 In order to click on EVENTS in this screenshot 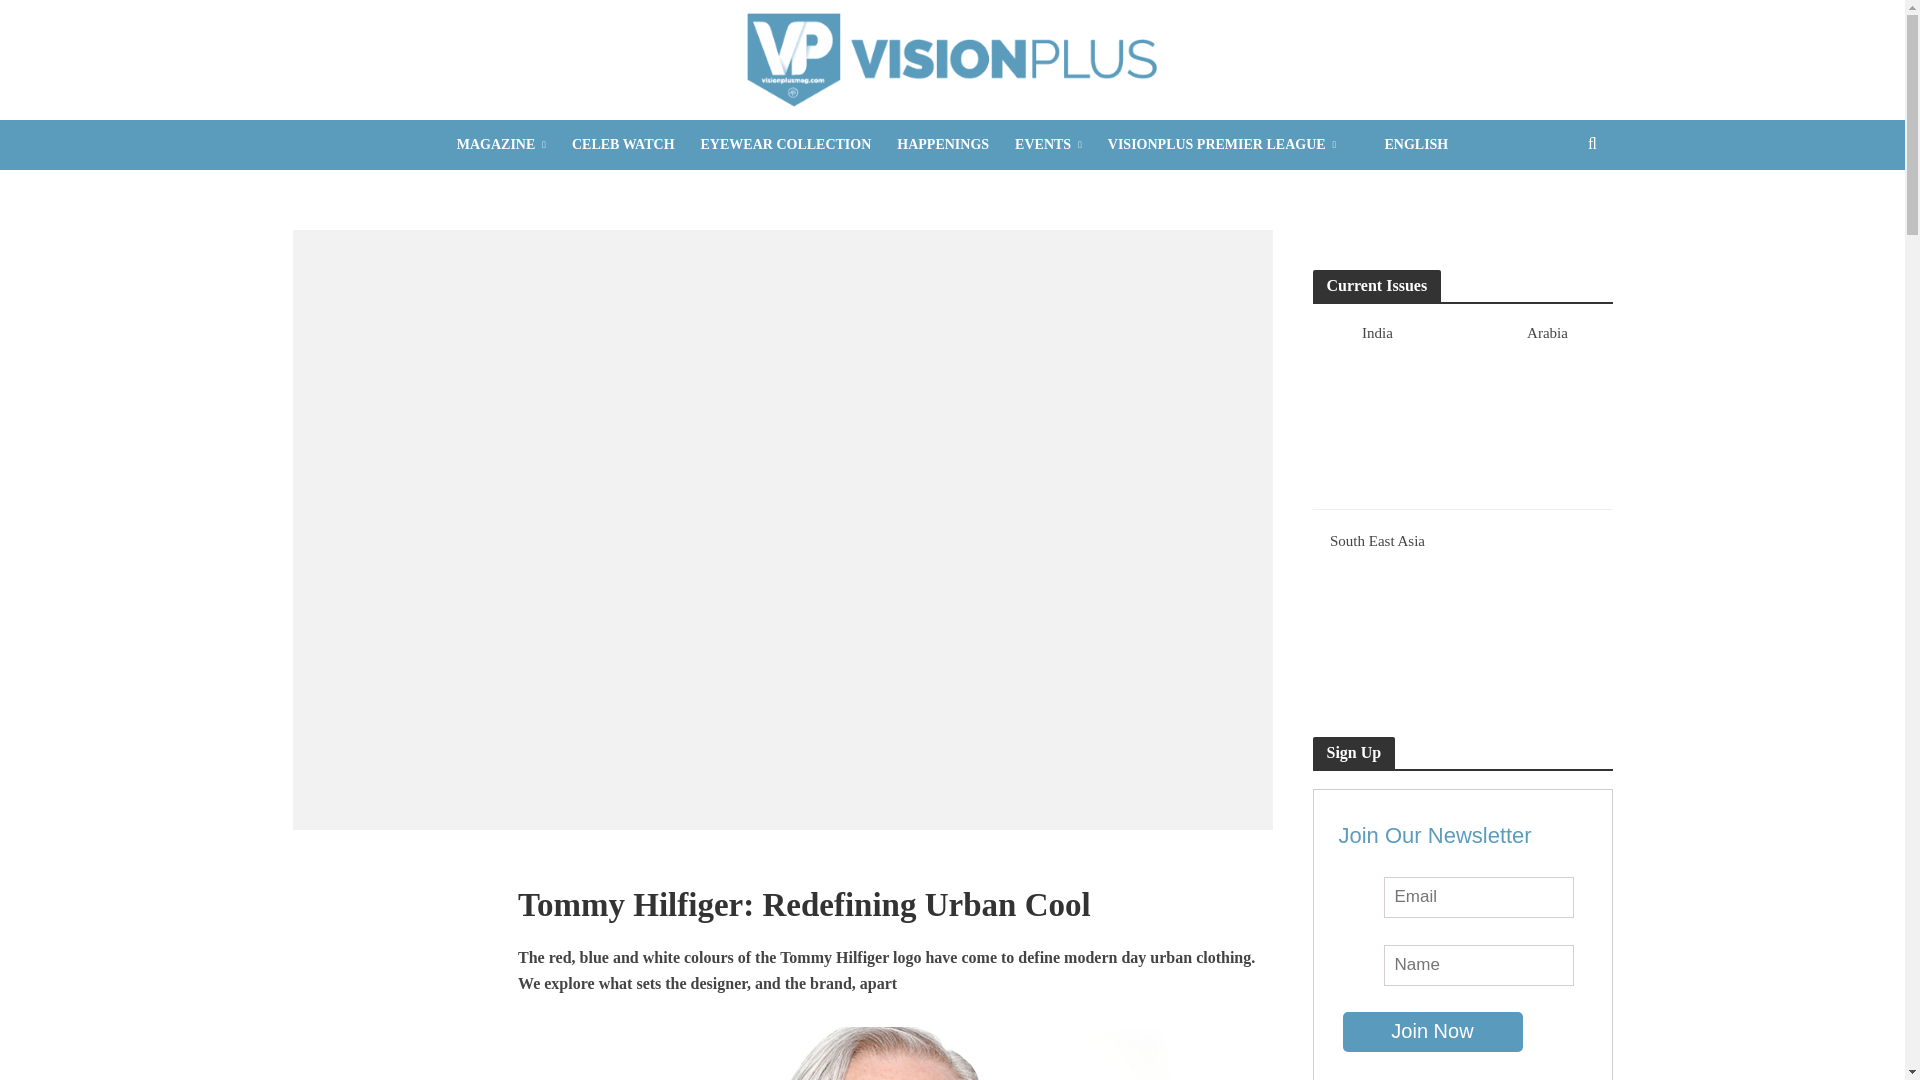, I will do `click(1048, 144)`.